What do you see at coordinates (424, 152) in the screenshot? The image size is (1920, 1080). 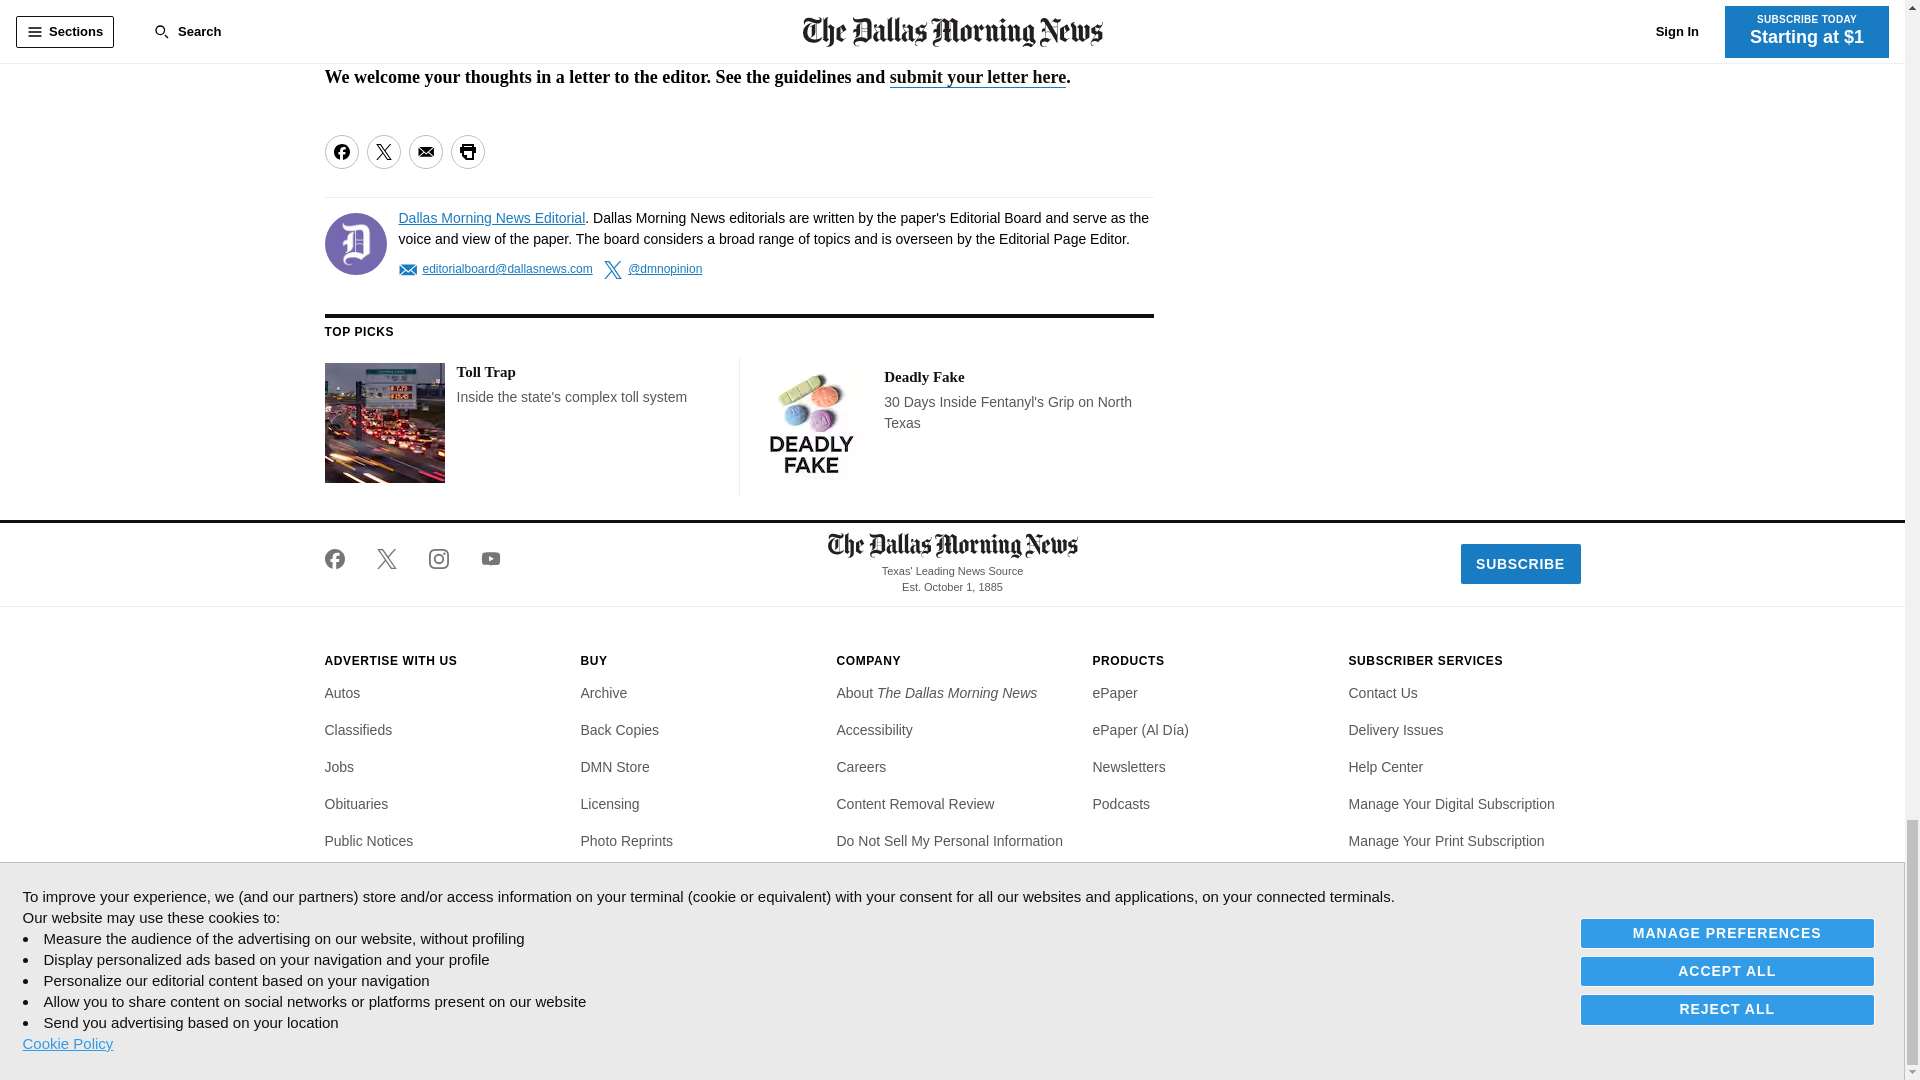 I see `Share via Email` at bounding box center [424, 152].